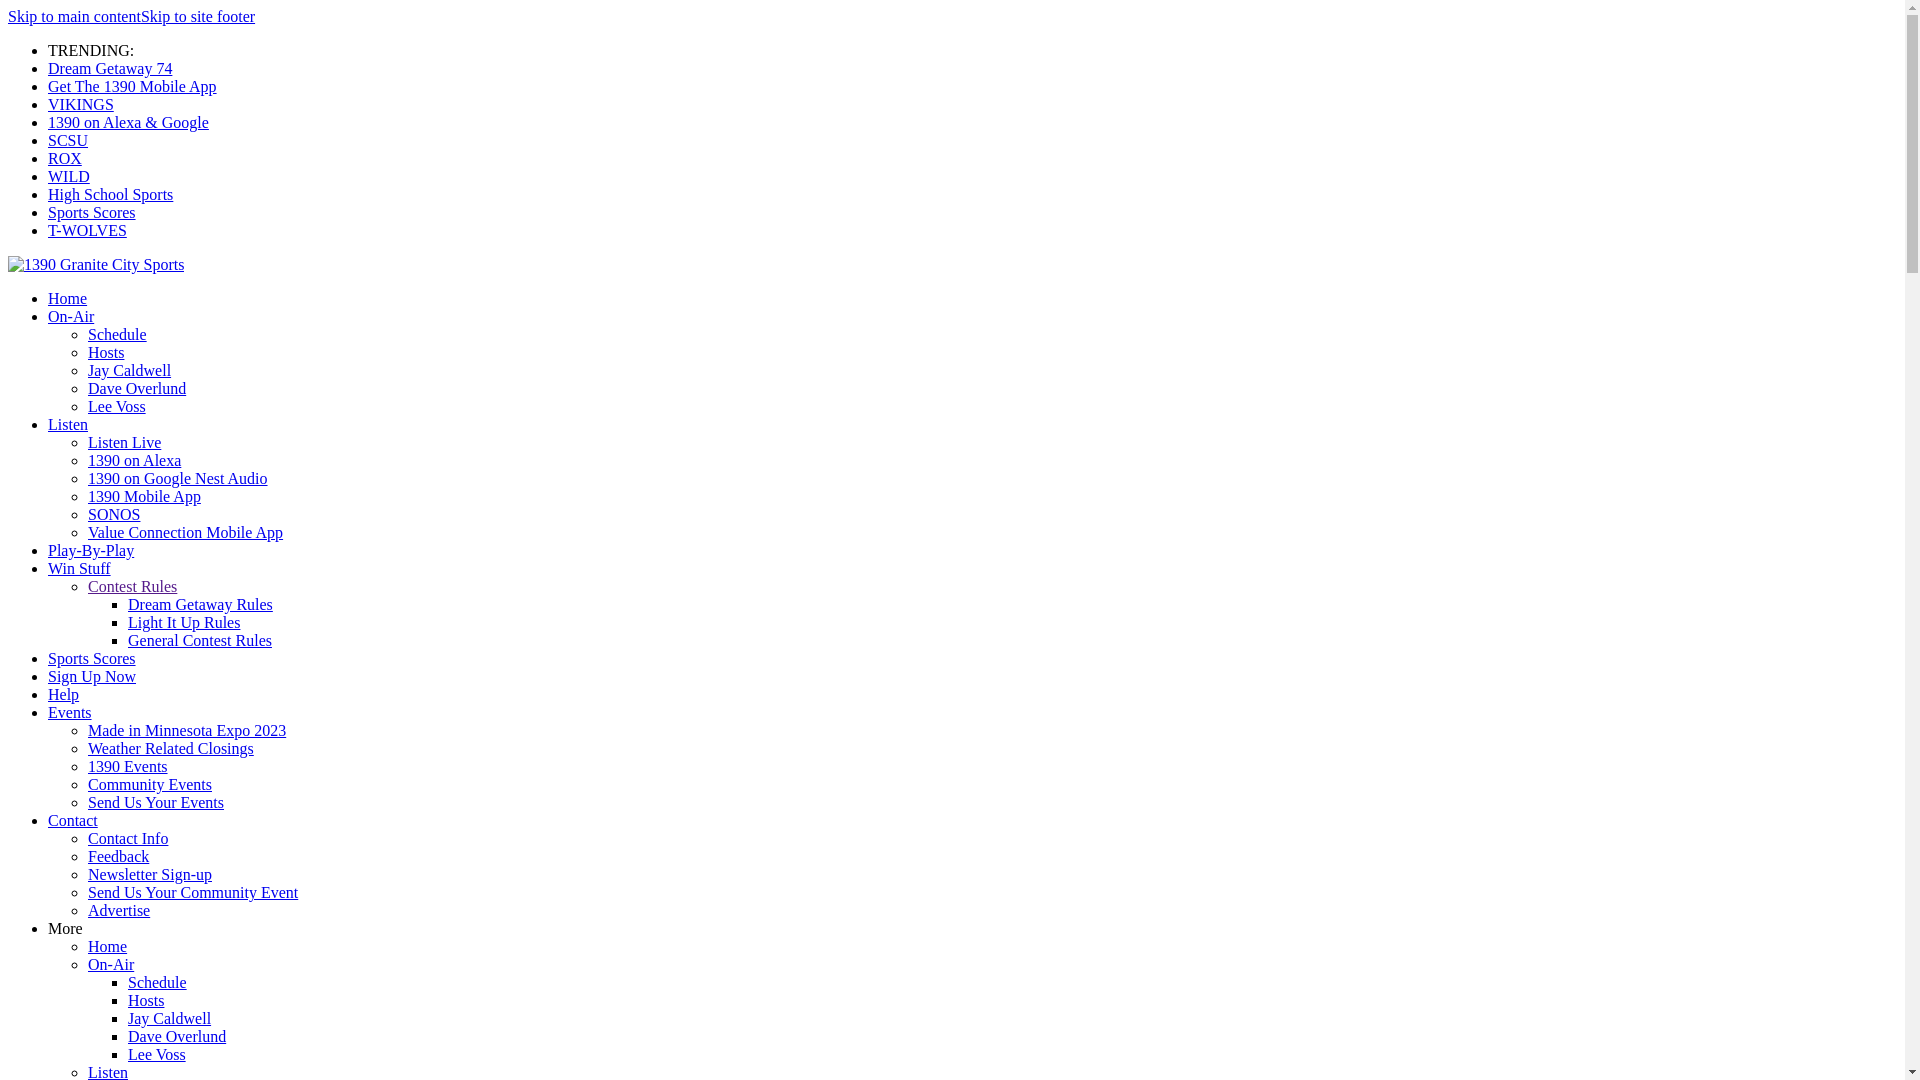 This screenshot has height=1080, width=1920. Describe the element at coordinates (92, 212) in the screenshot. I see `Sports Scores` at that location.